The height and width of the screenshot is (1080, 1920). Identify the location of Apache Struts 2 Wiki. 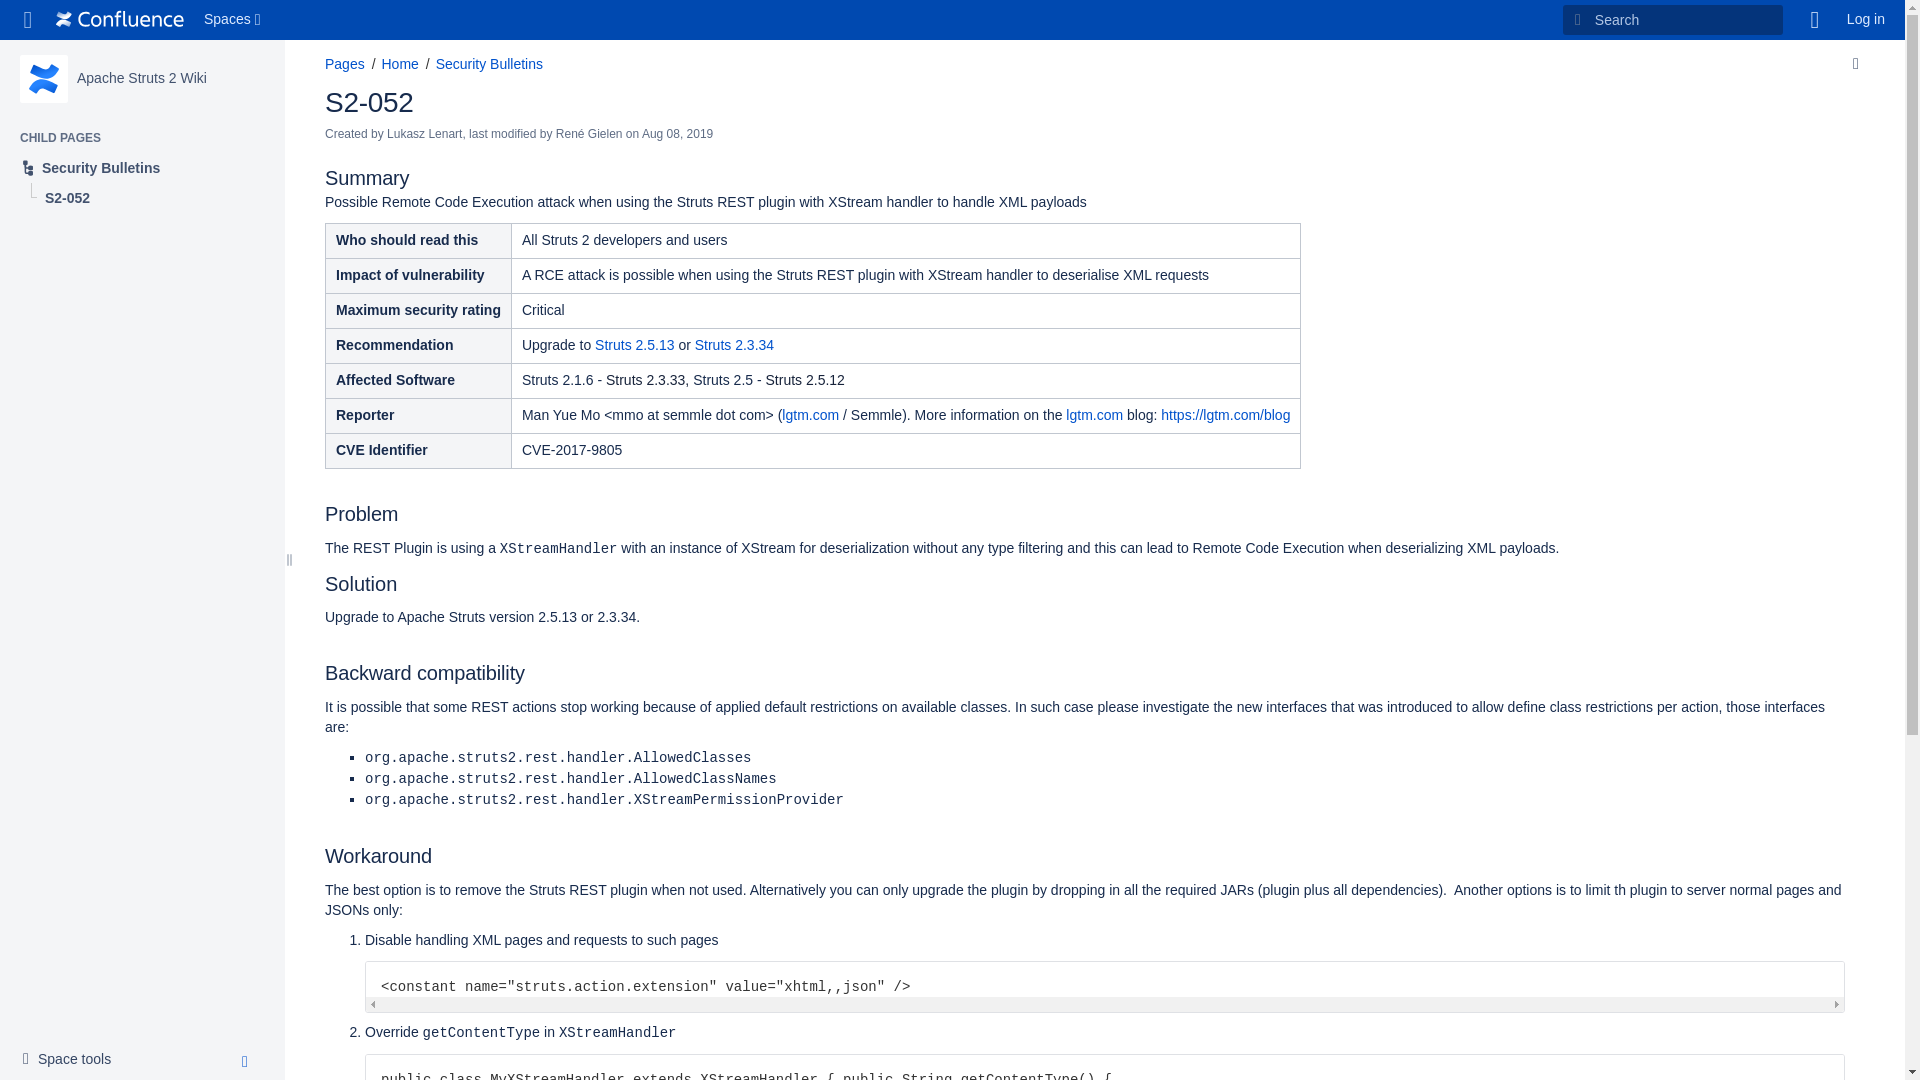
(142, 78).